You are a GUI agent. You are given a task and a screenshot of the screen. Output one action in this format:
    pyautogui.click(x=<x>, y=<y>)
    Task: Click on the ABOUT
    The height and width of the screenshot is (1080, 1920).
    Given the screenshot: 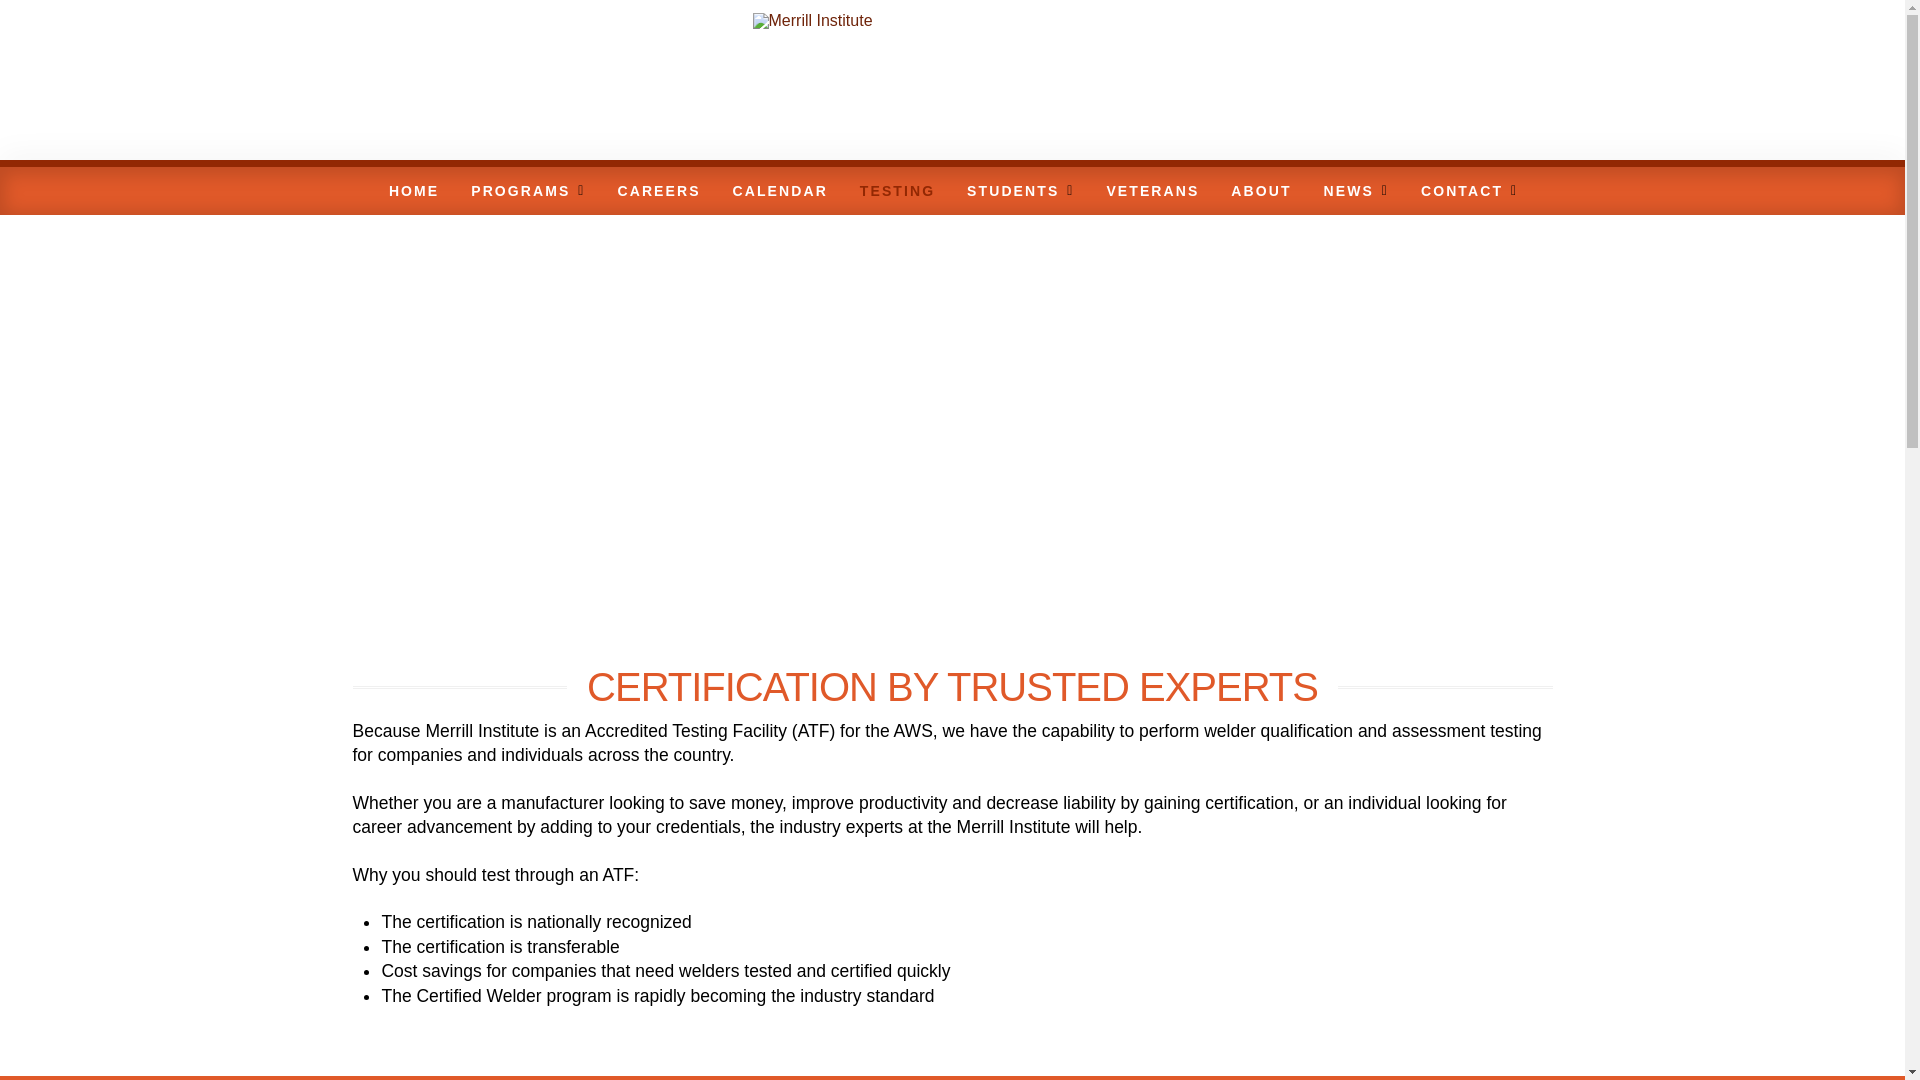 What is the action you would take?
    pyautogui.click(x=1259, y=190)
    